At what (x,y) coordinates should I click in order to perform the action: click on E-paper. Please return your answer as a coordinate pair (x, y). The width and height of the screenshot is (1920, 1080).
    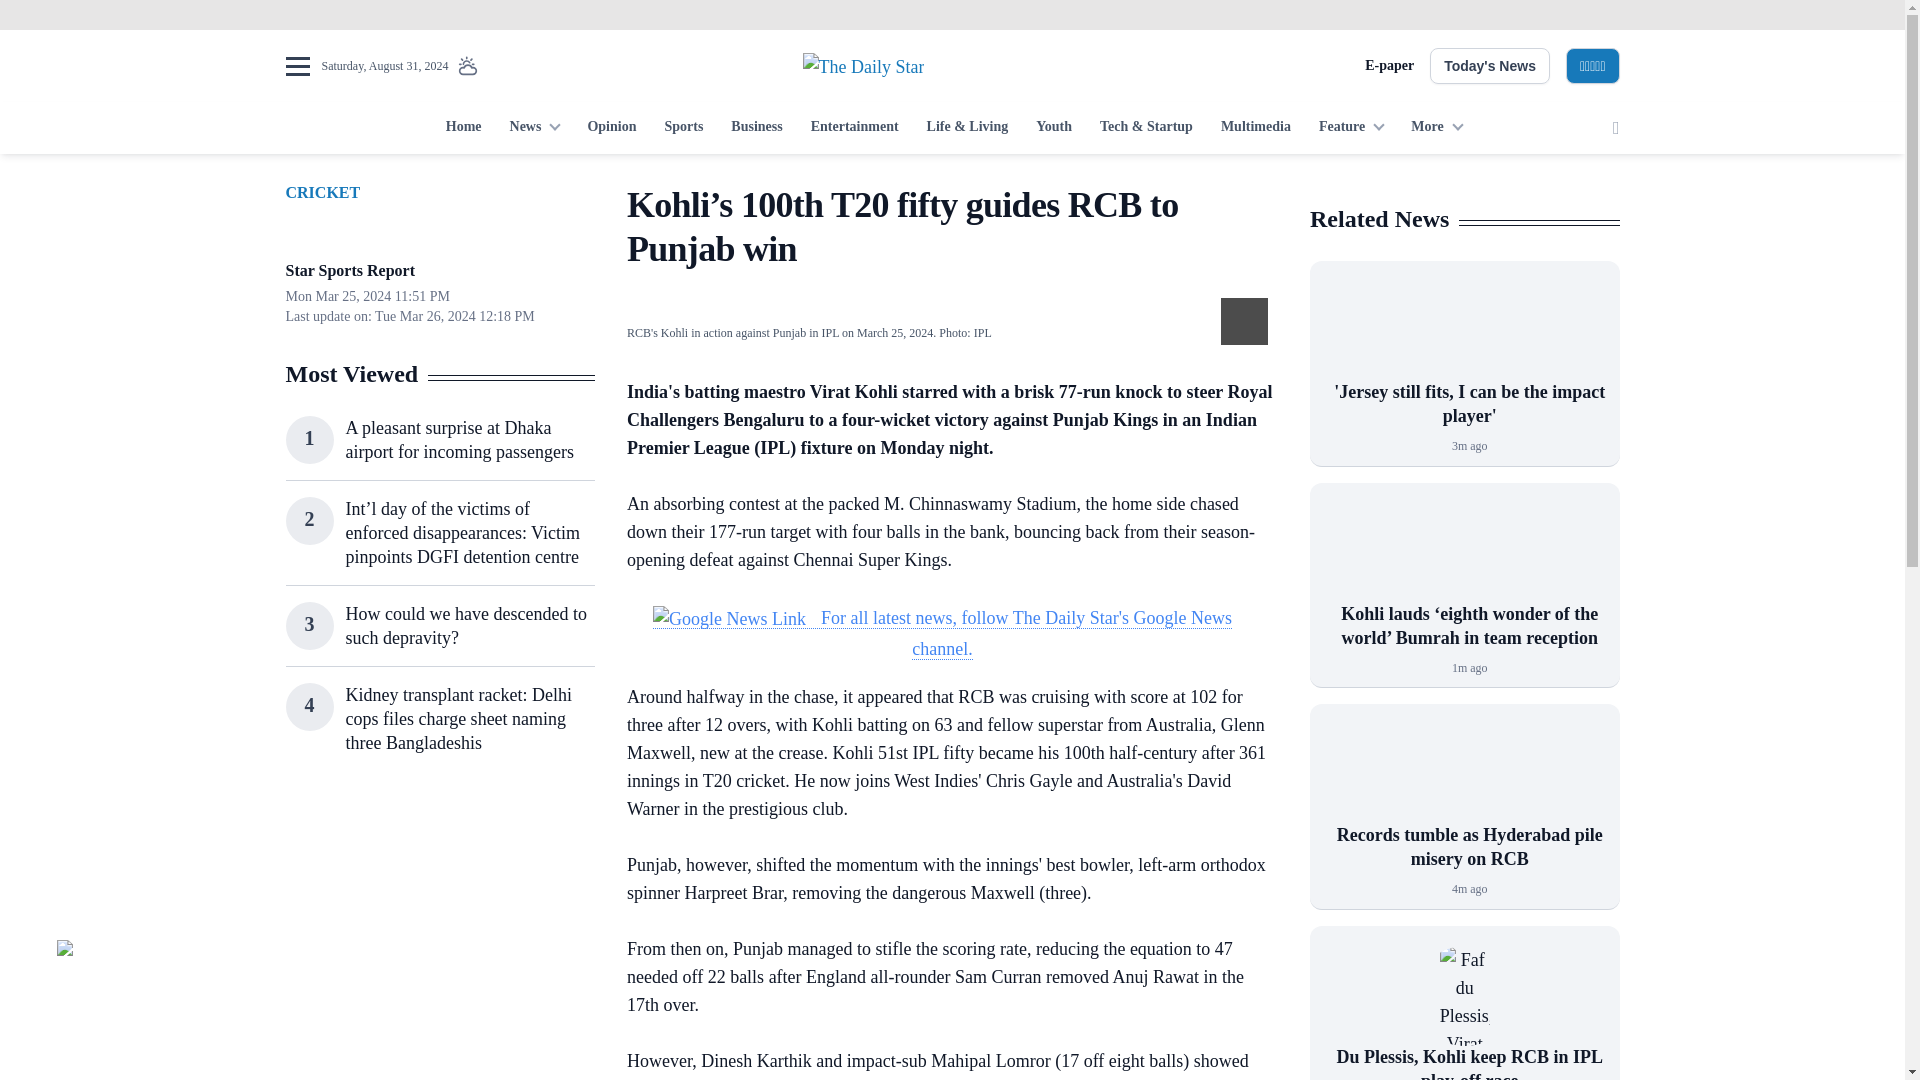
    Looking at the image, I should click on (1389, 66).